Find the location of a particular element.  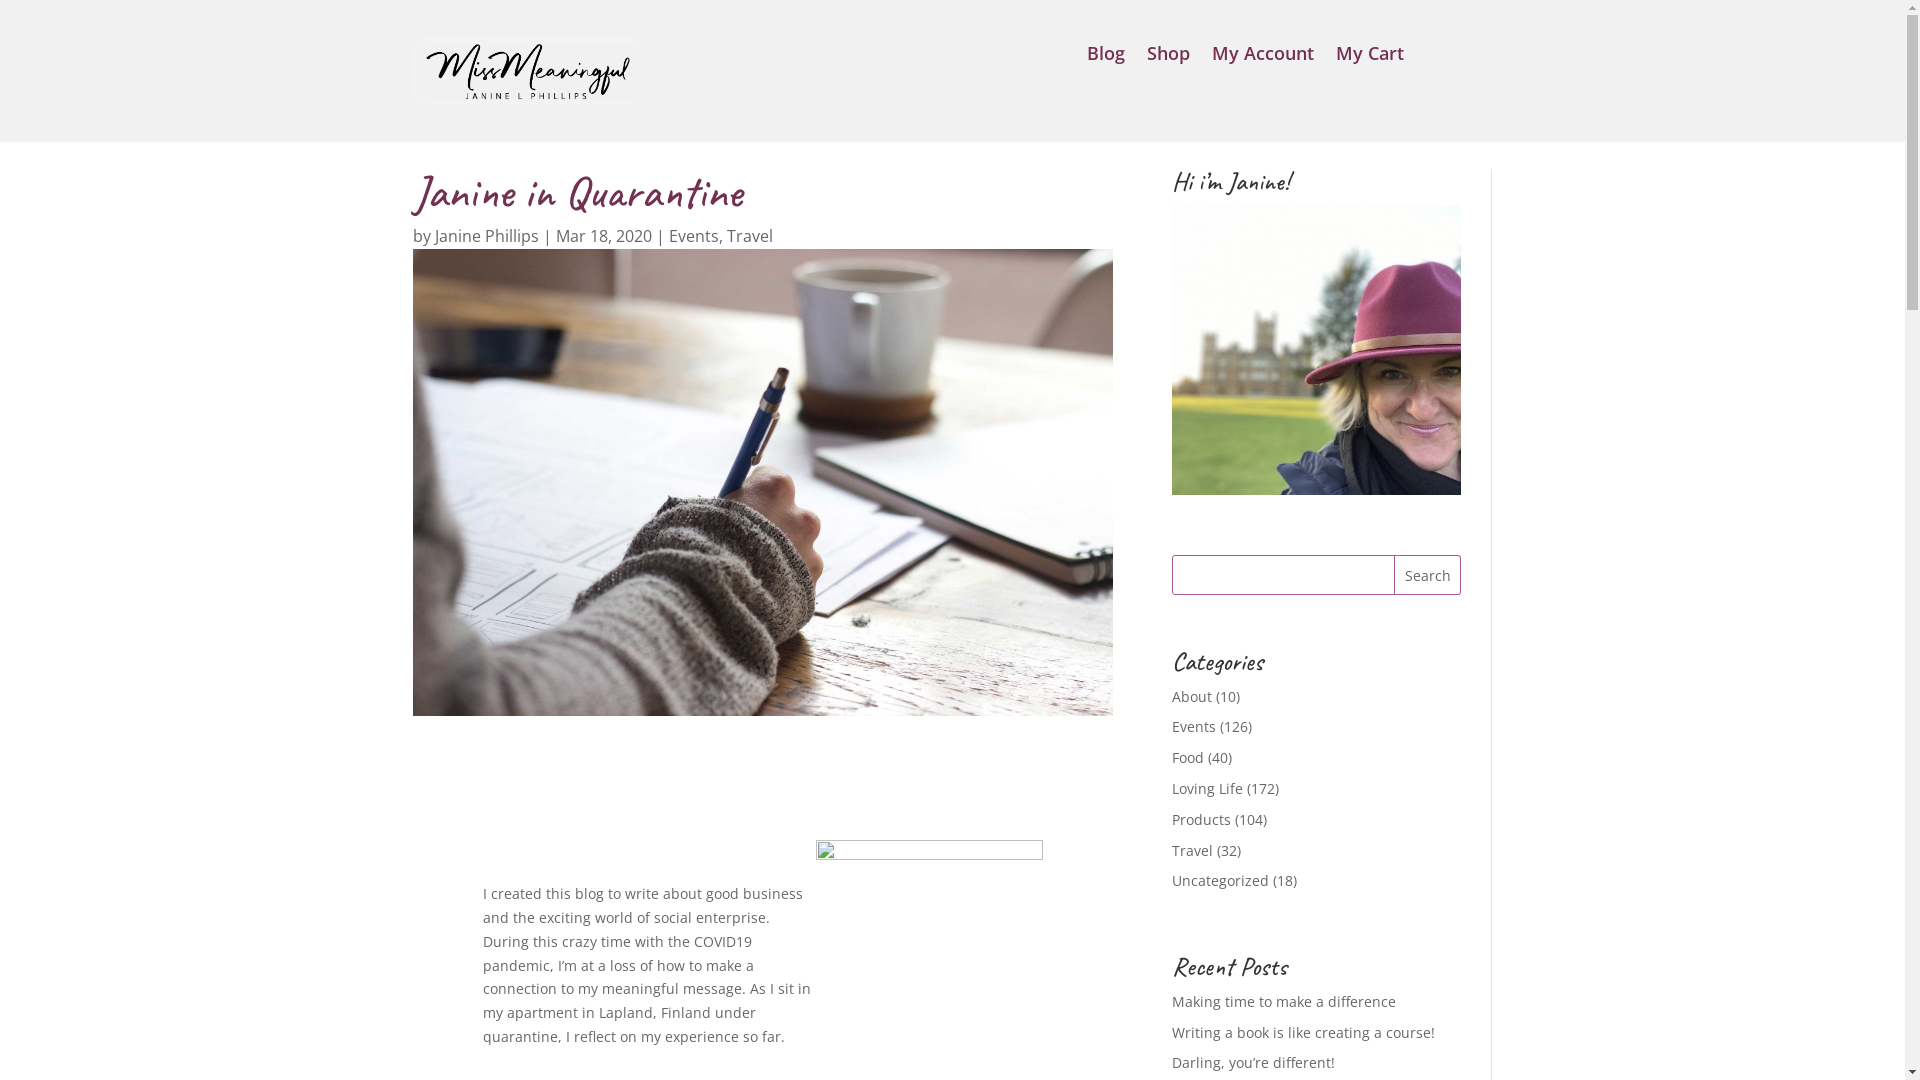

Shop is located at coordinates (1168, 57).